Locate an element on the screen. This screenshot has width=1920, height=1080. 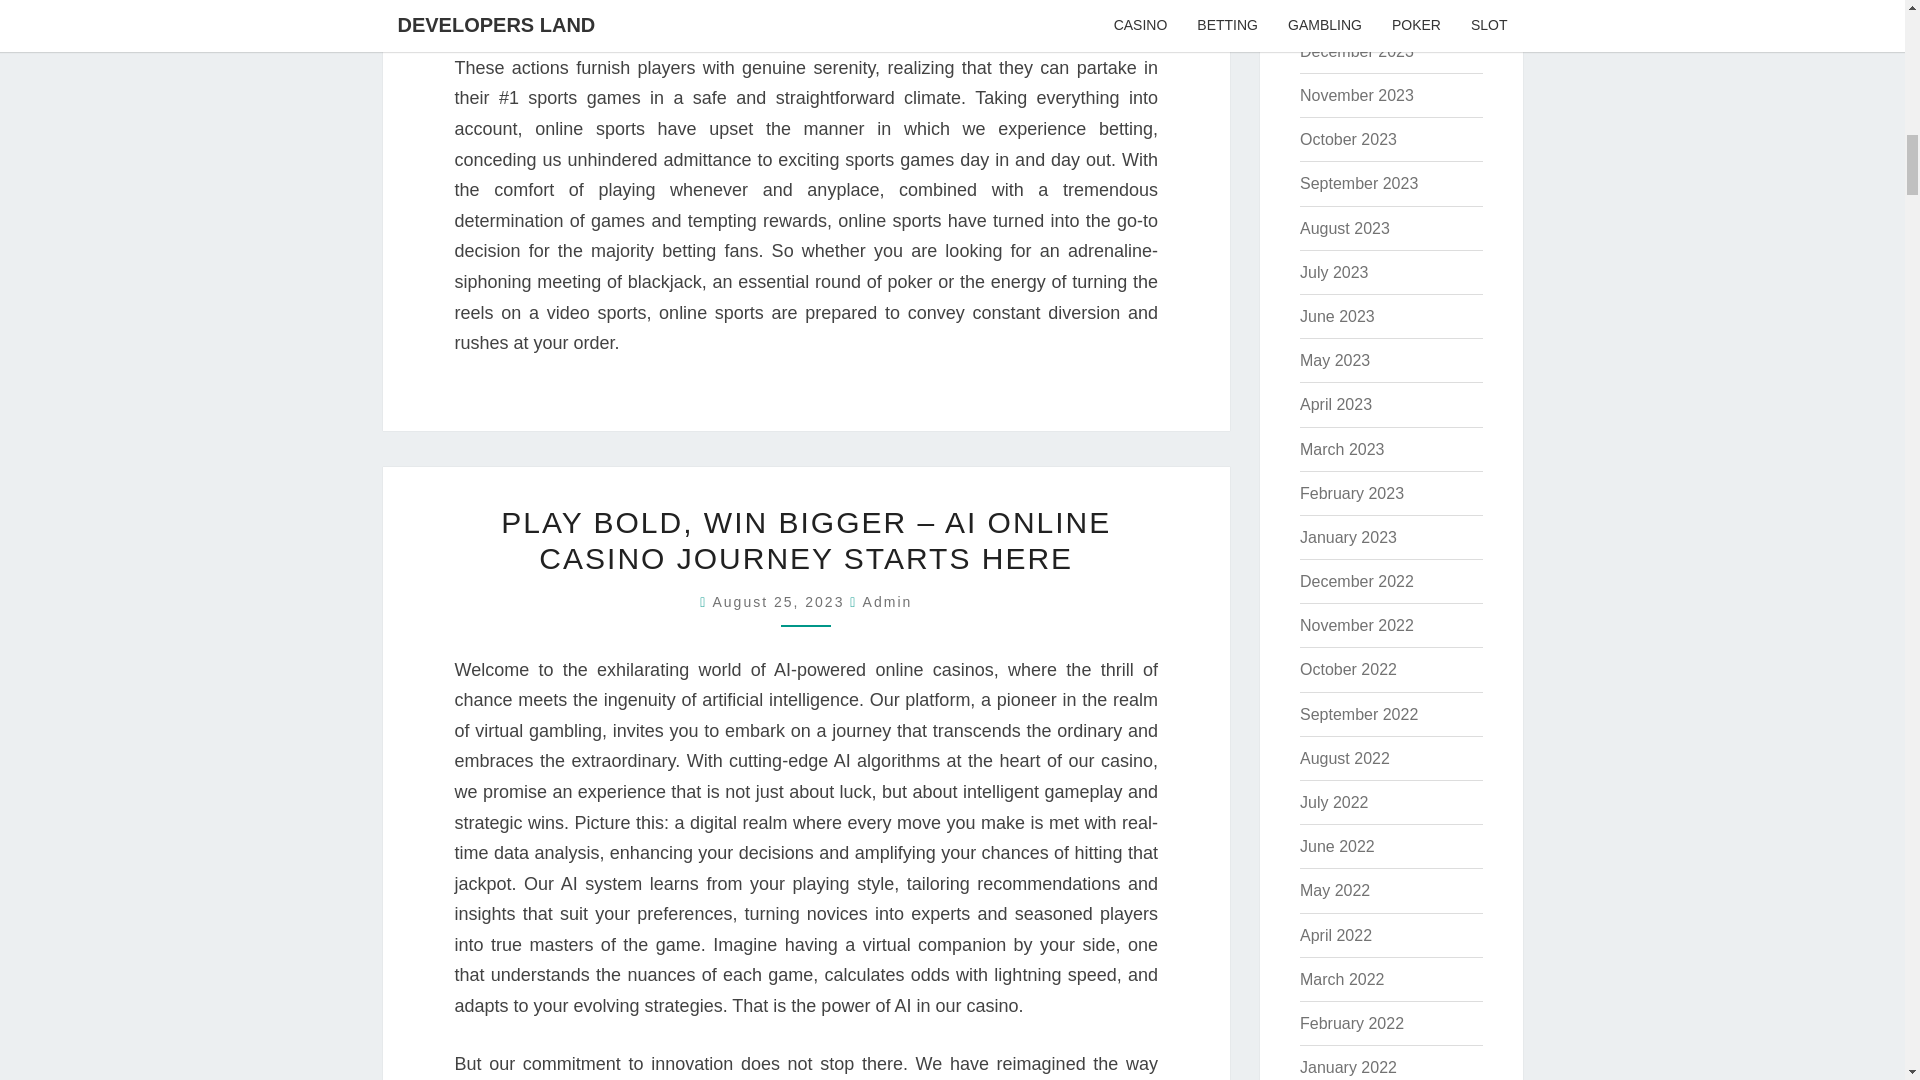
Admin is located at coordinates (888, 602).